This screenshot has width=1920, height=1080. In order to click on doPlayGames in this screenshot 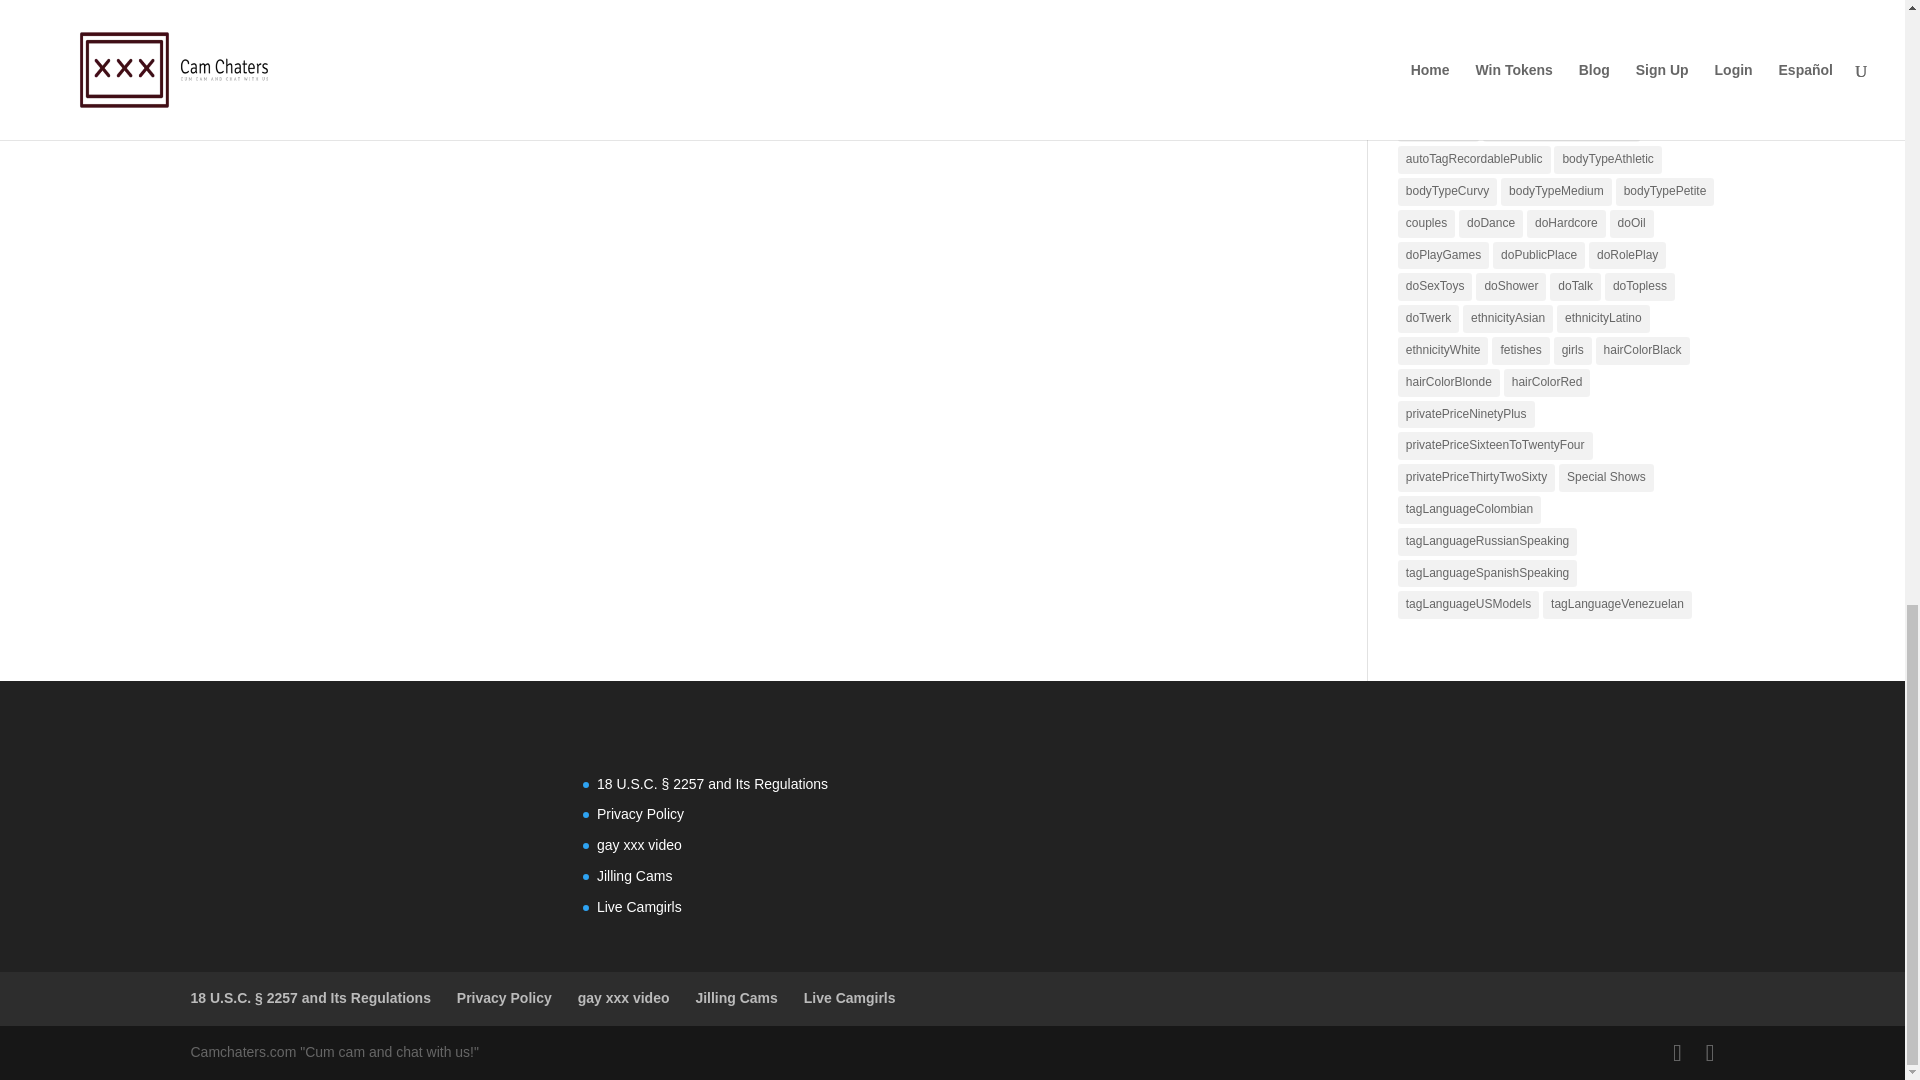, I will do `click(1443, 256)`.